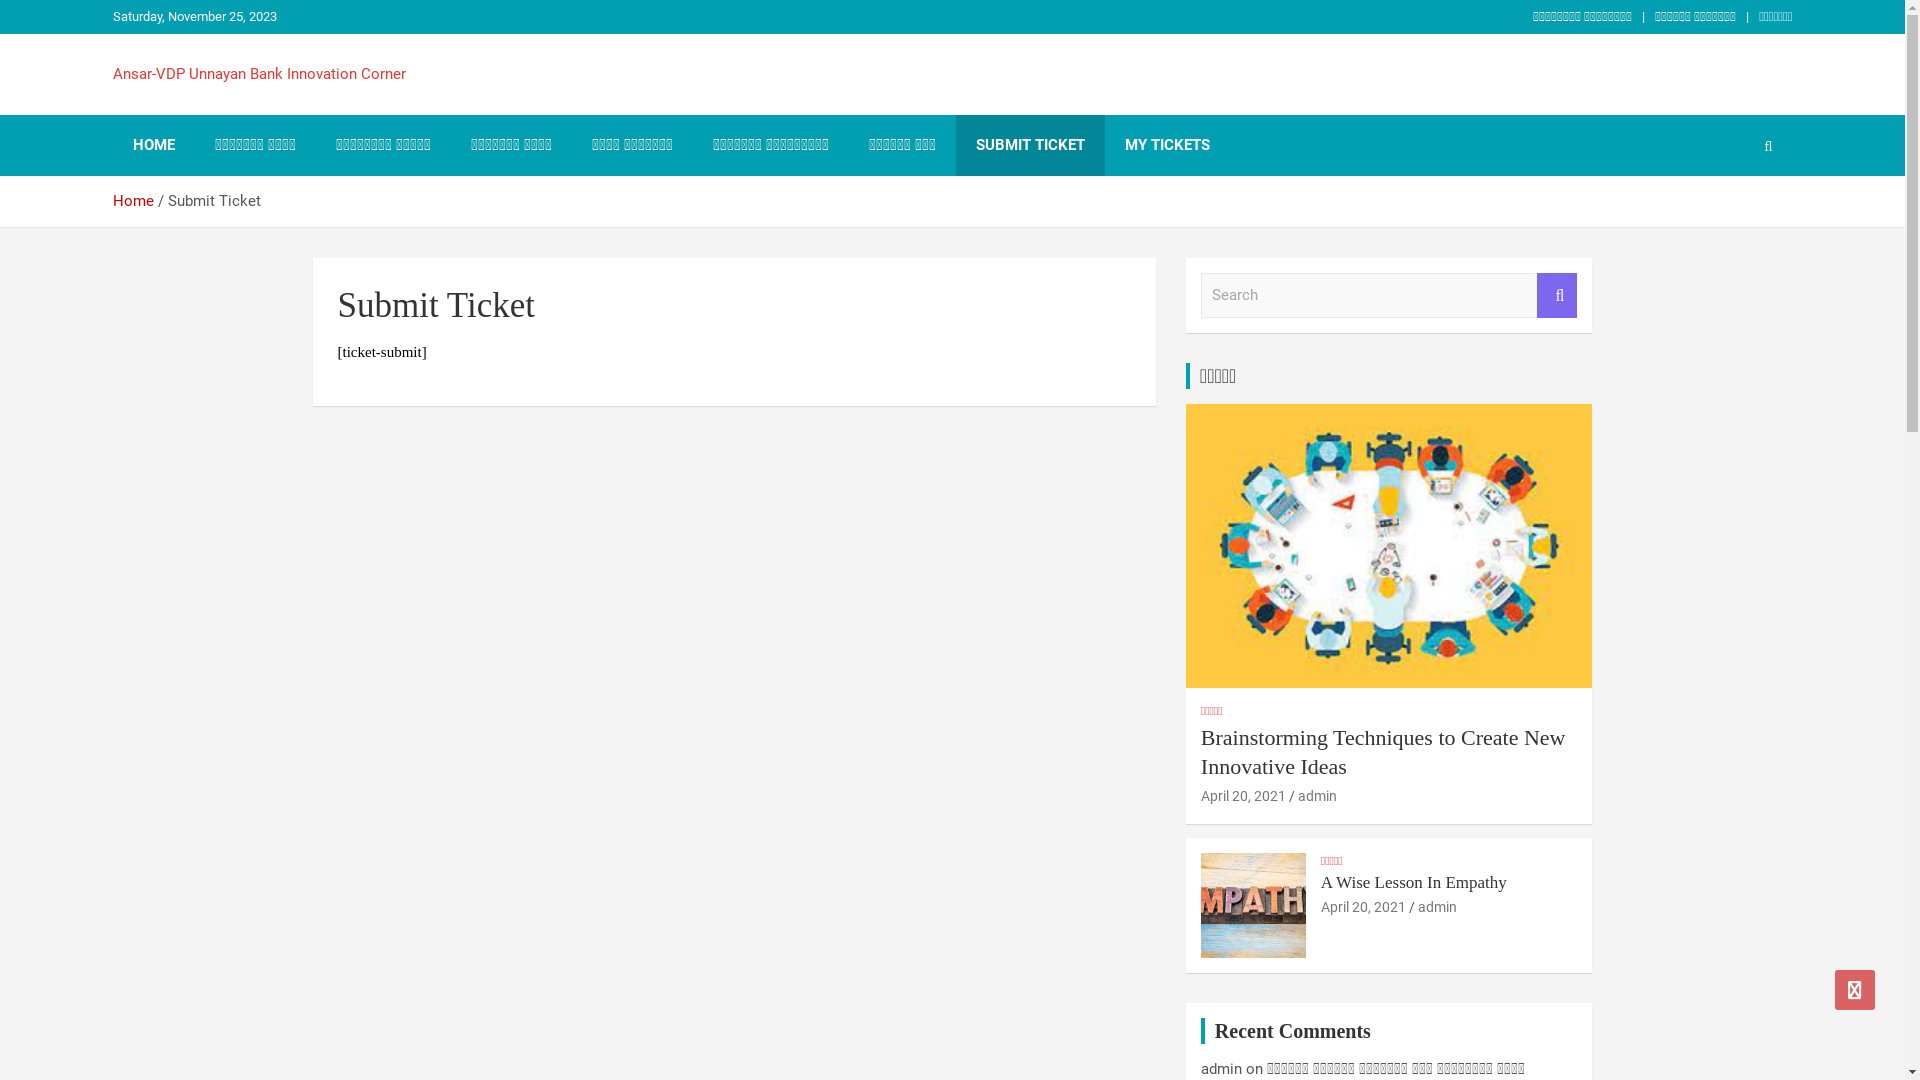 The height and width of the screenshot is (1080, 1920). I want to click on Go to Top, so click(1855, 990).